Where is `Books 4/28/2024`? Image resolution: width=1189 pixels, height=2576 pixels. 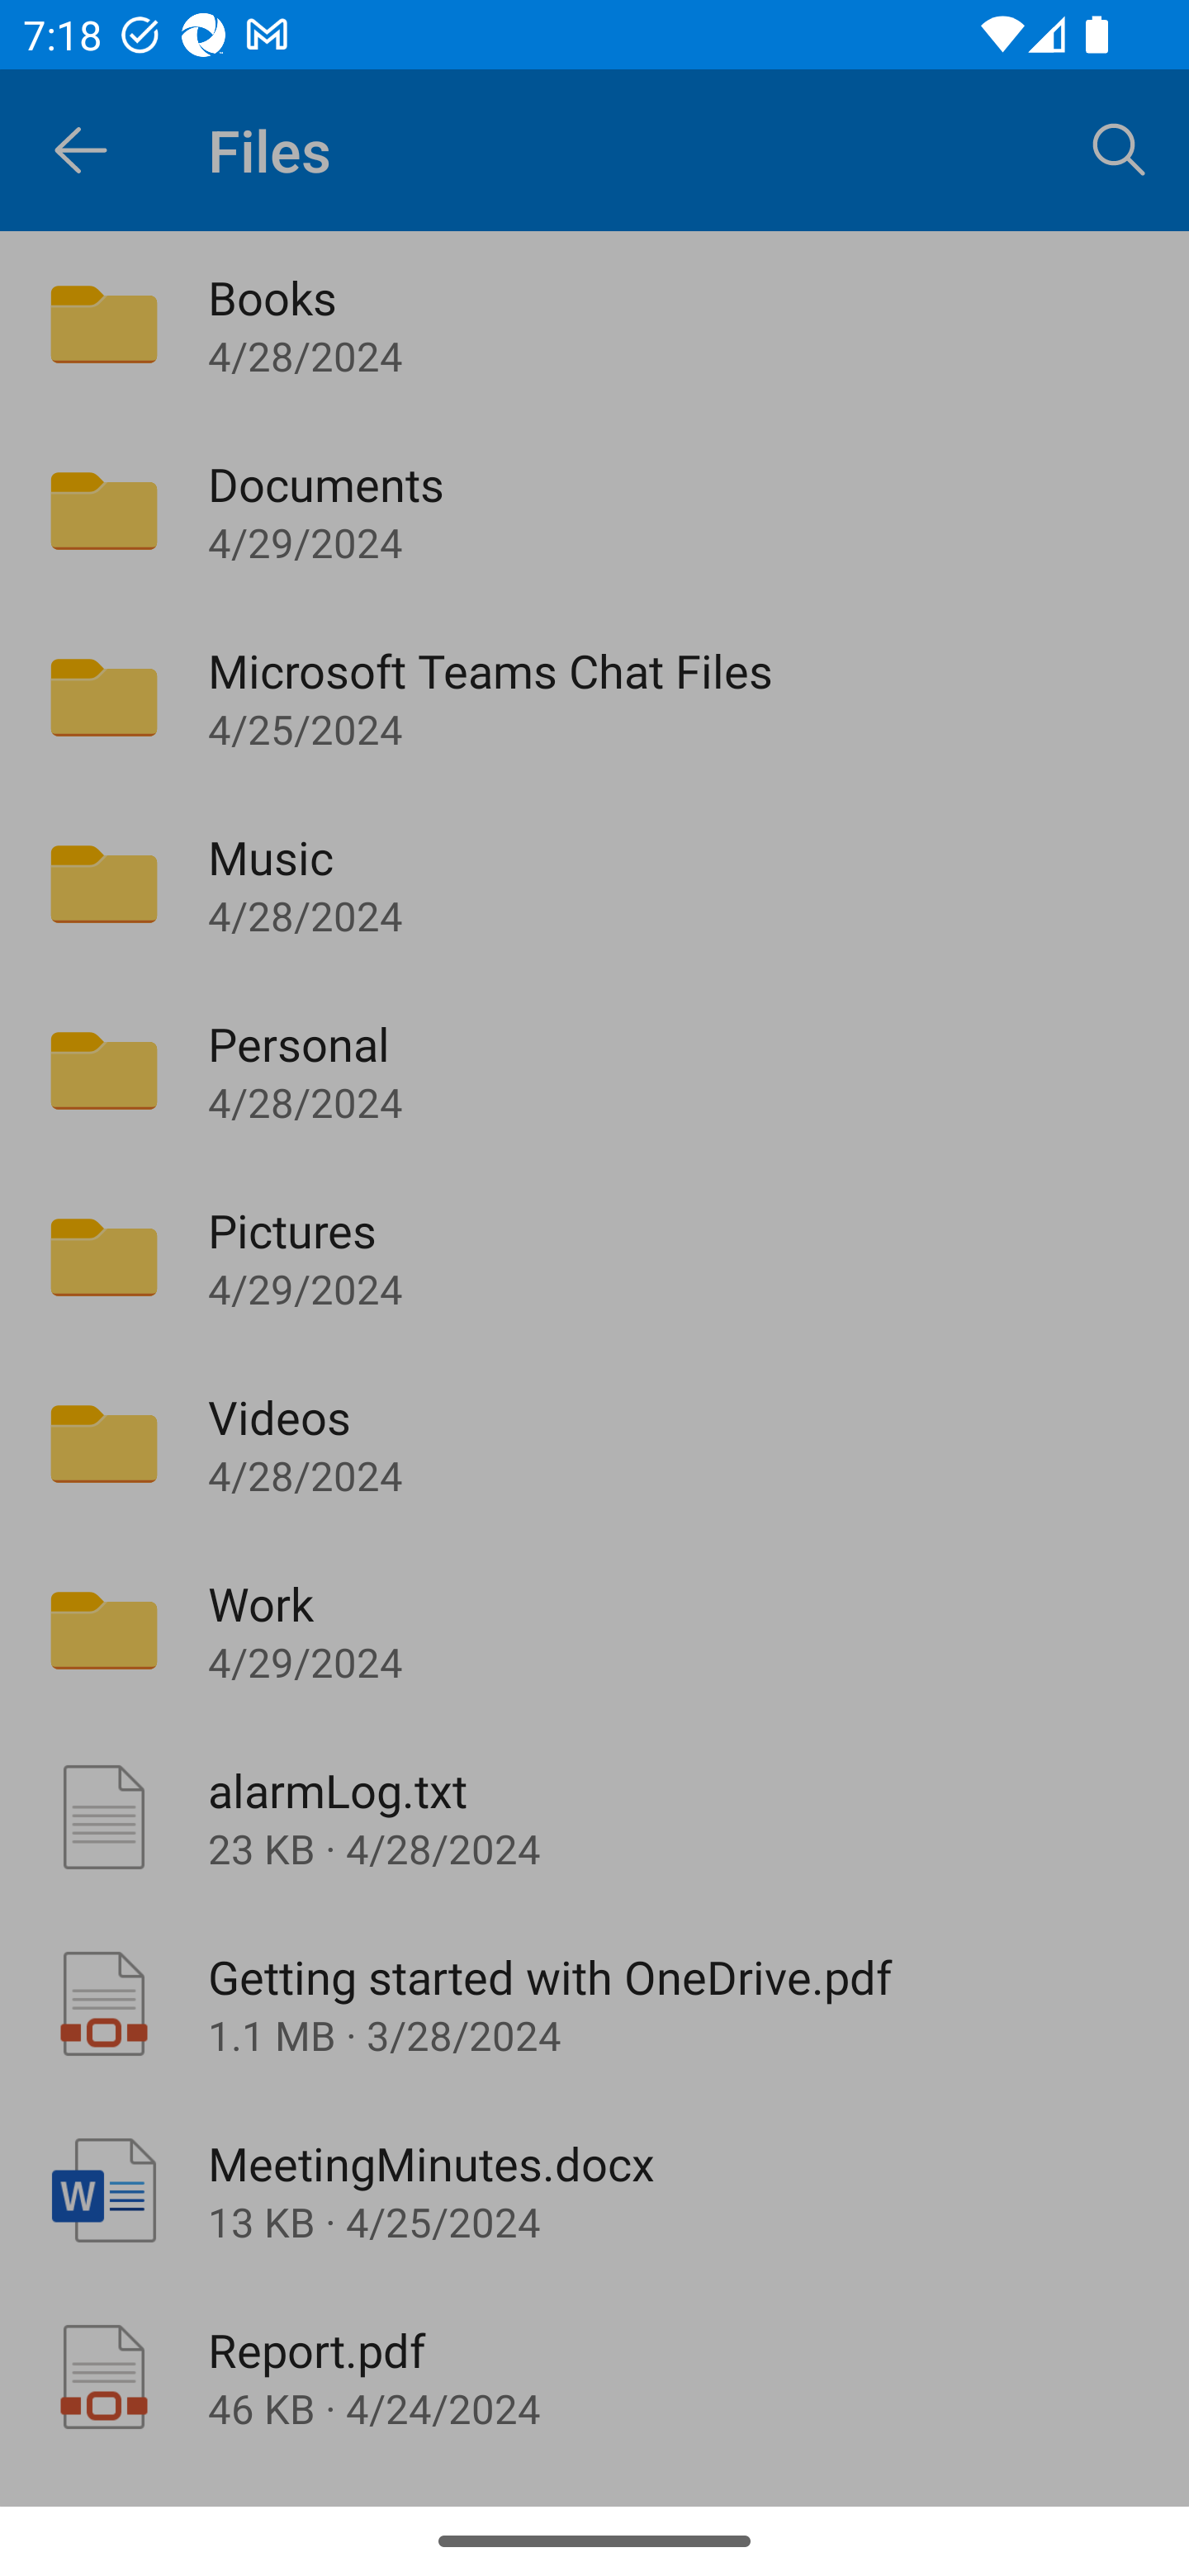 Books 4/28/2024 is located at coordinates (594, 324).